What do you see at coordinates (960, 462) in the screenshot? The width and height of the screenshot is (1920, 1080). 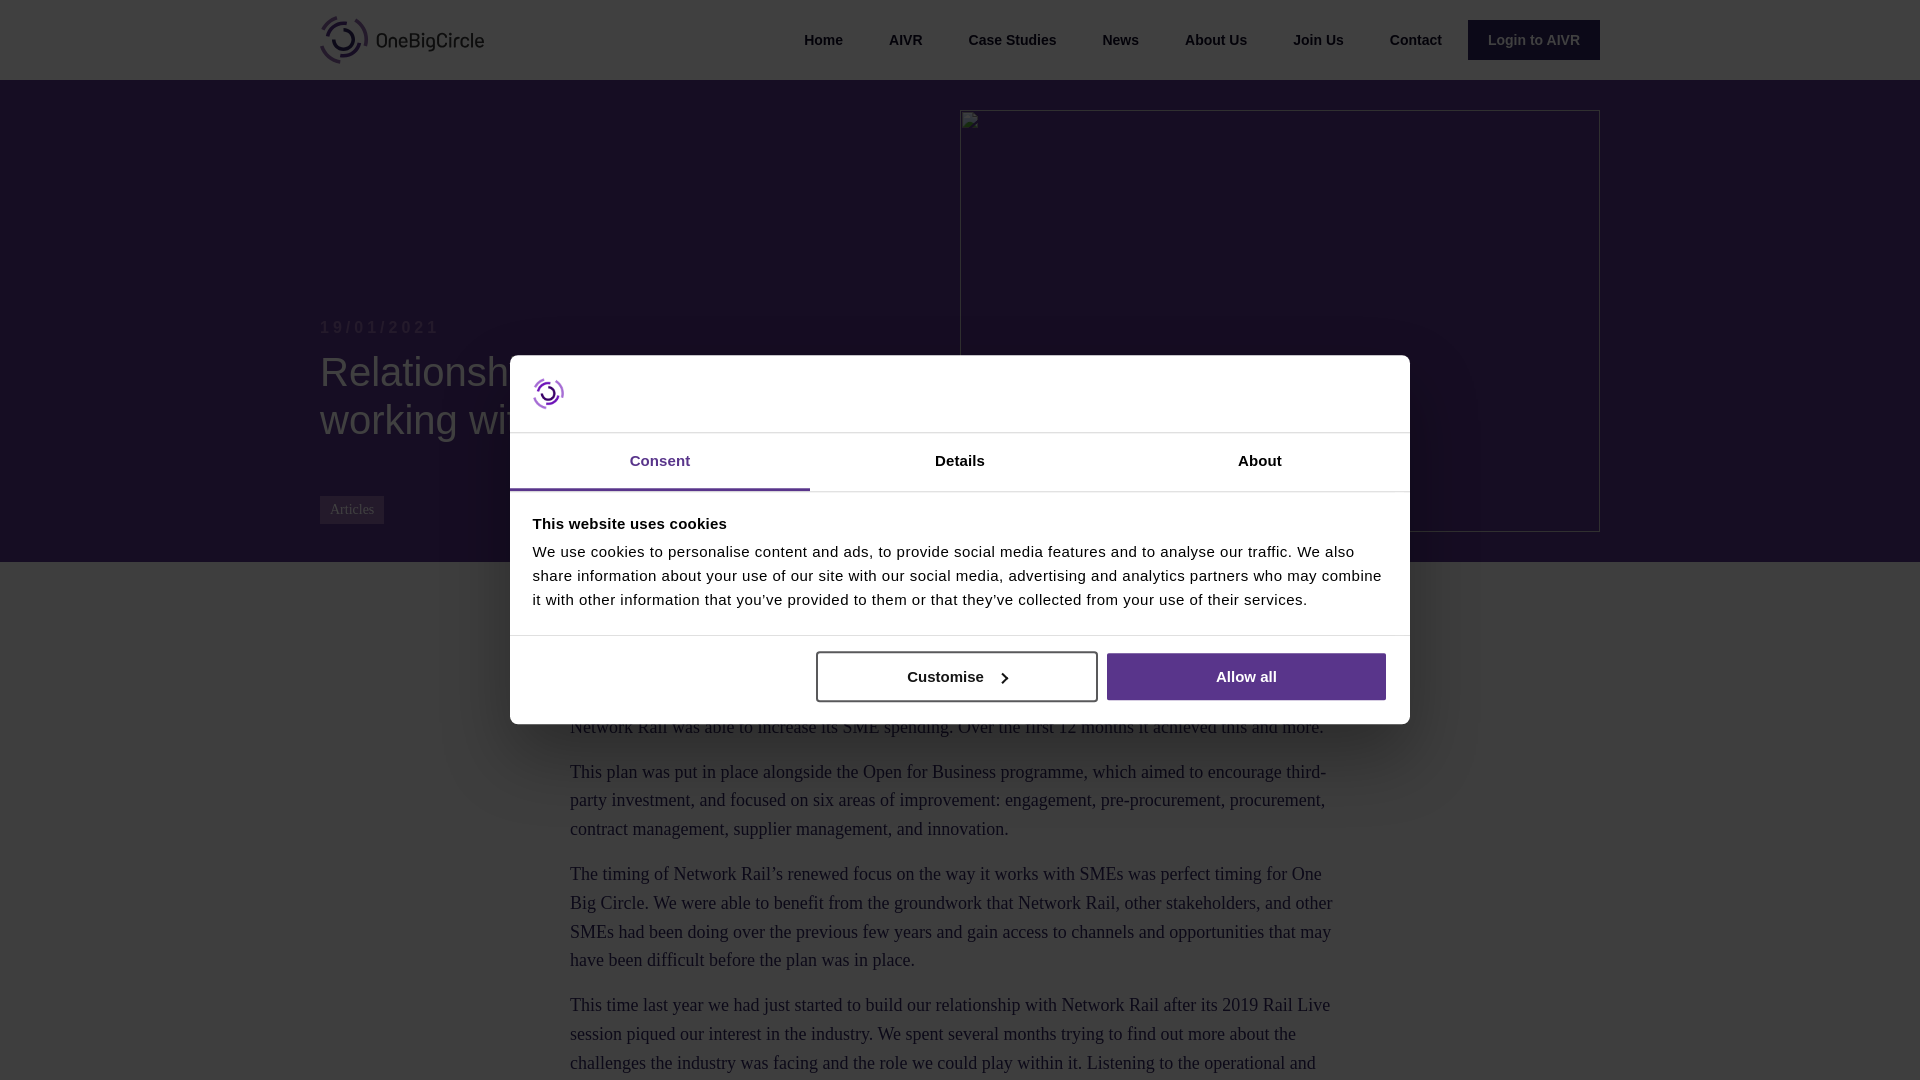 I see `Details` at bounding box center [960, 462].